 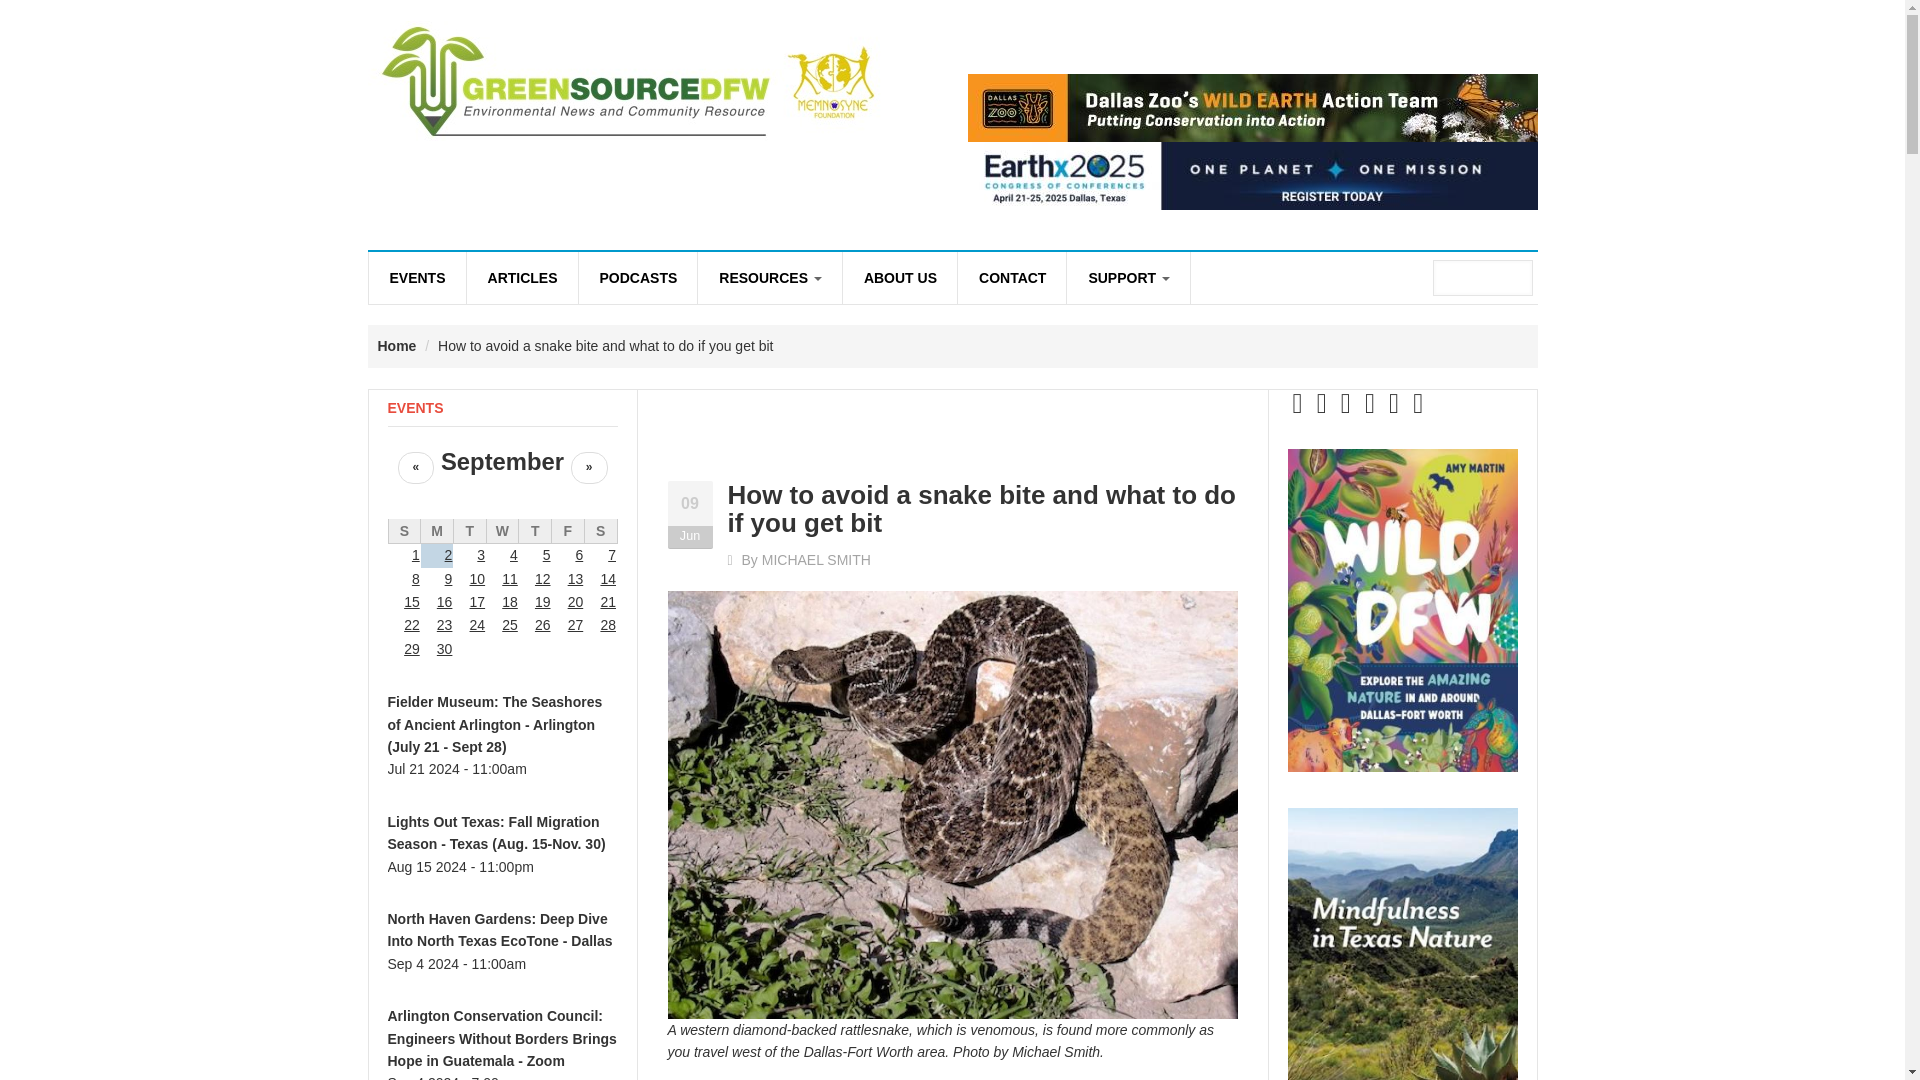 I want to click on ARTICLES, so click(x=522, y=277).